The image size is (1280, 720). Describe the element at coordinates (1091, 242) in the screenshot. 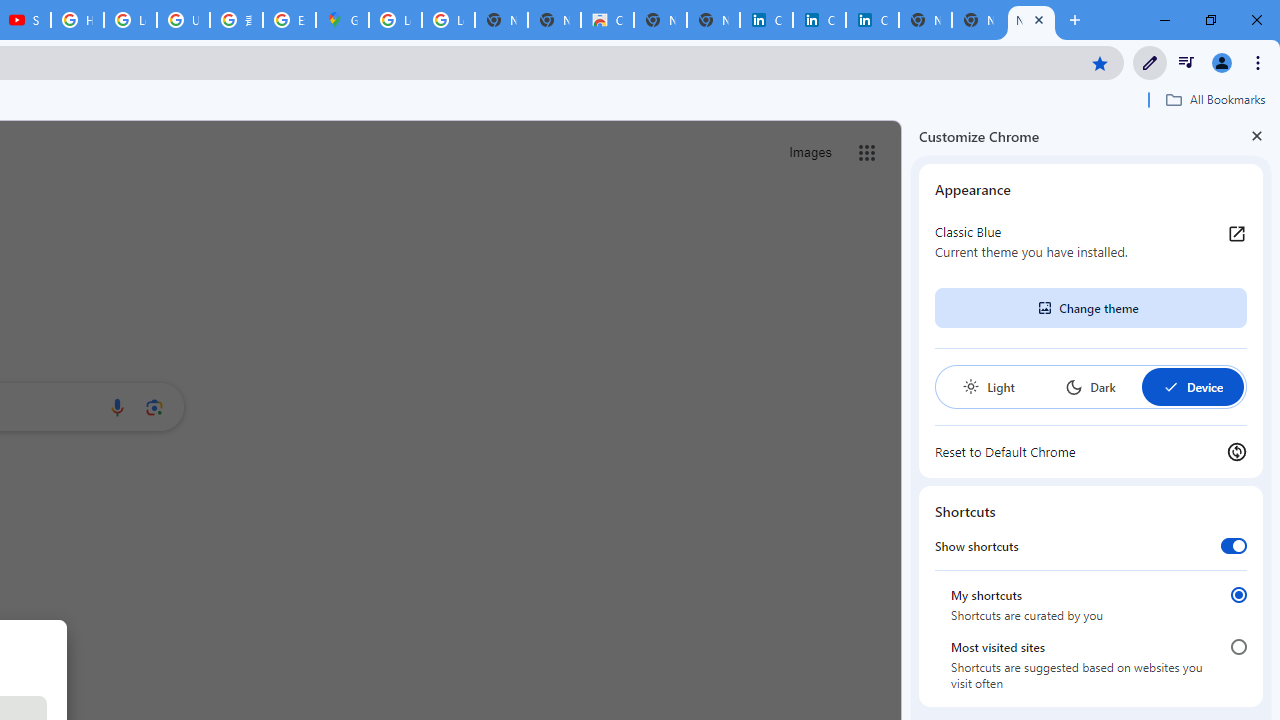

I see `Classic Blue Current theme you have installed.` at that location.